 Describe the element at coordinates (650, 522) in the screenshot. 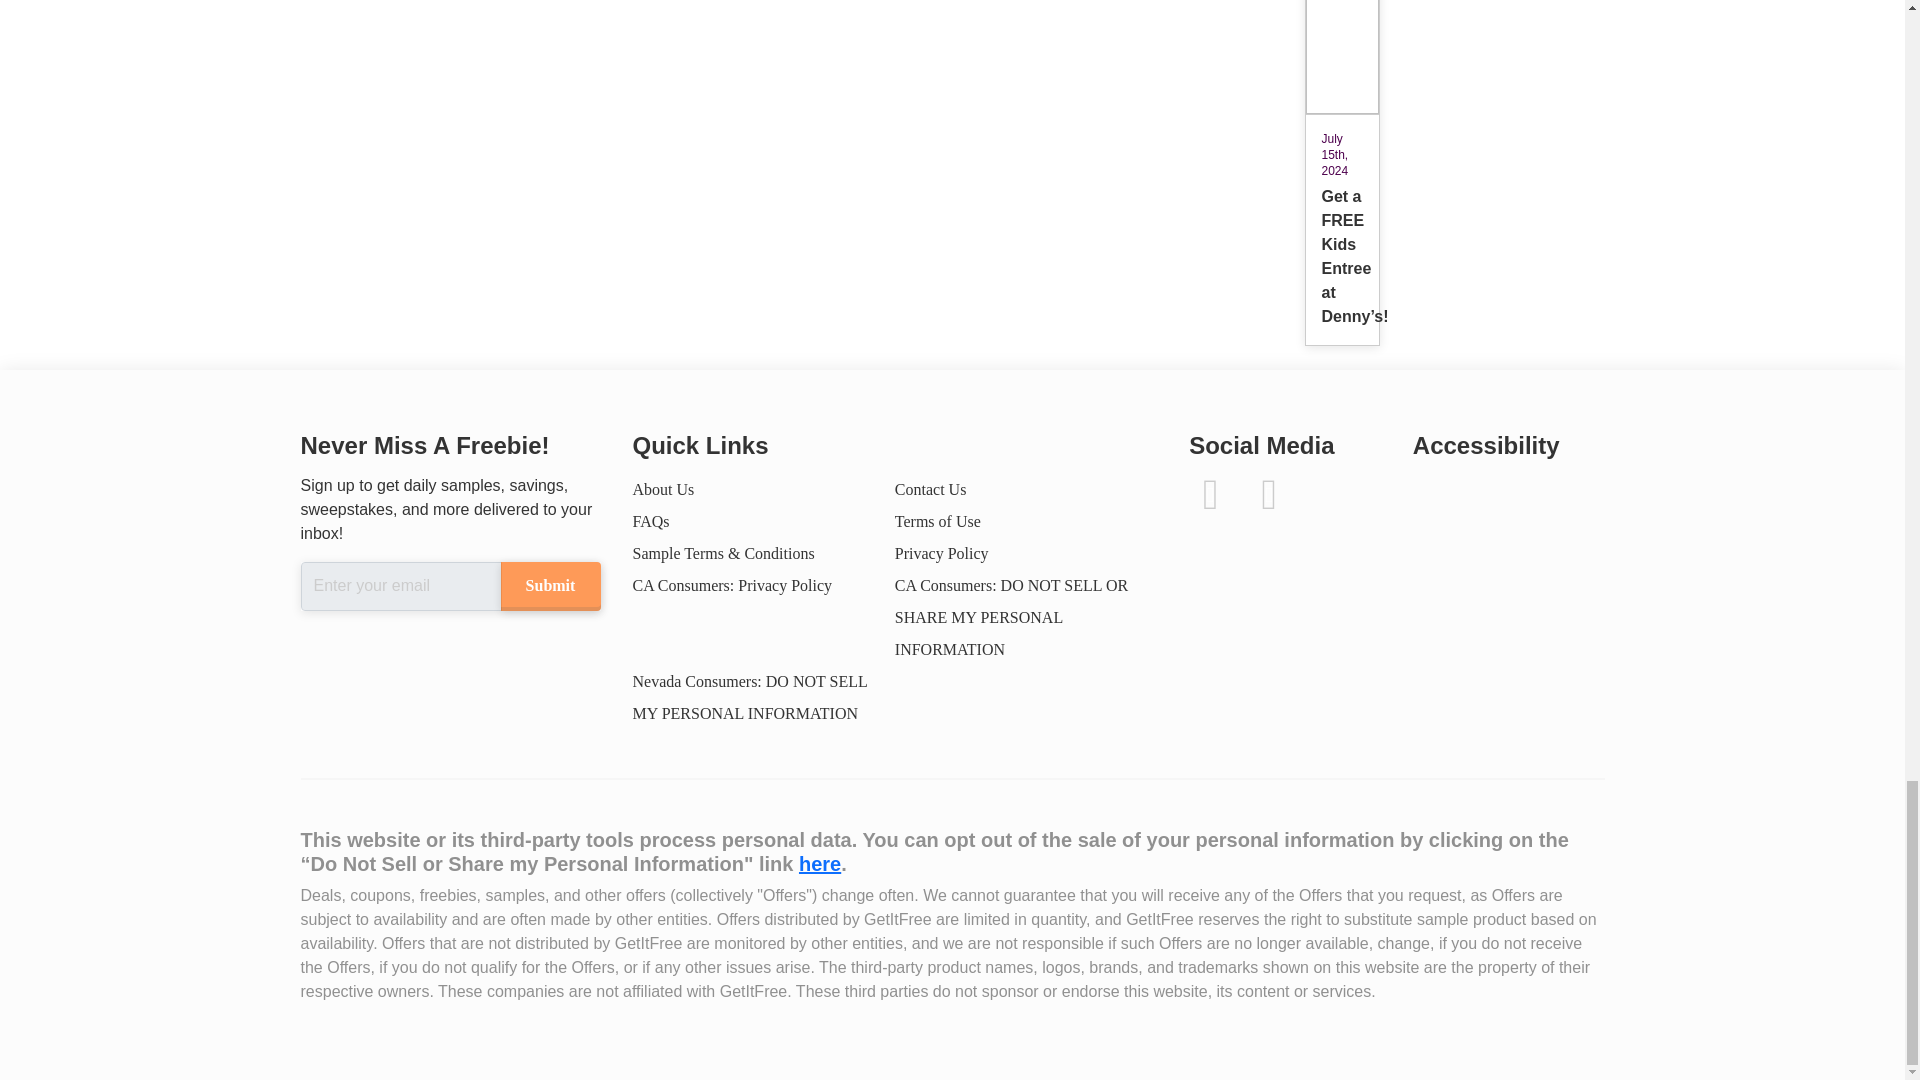

I see `FAQs` at that location.